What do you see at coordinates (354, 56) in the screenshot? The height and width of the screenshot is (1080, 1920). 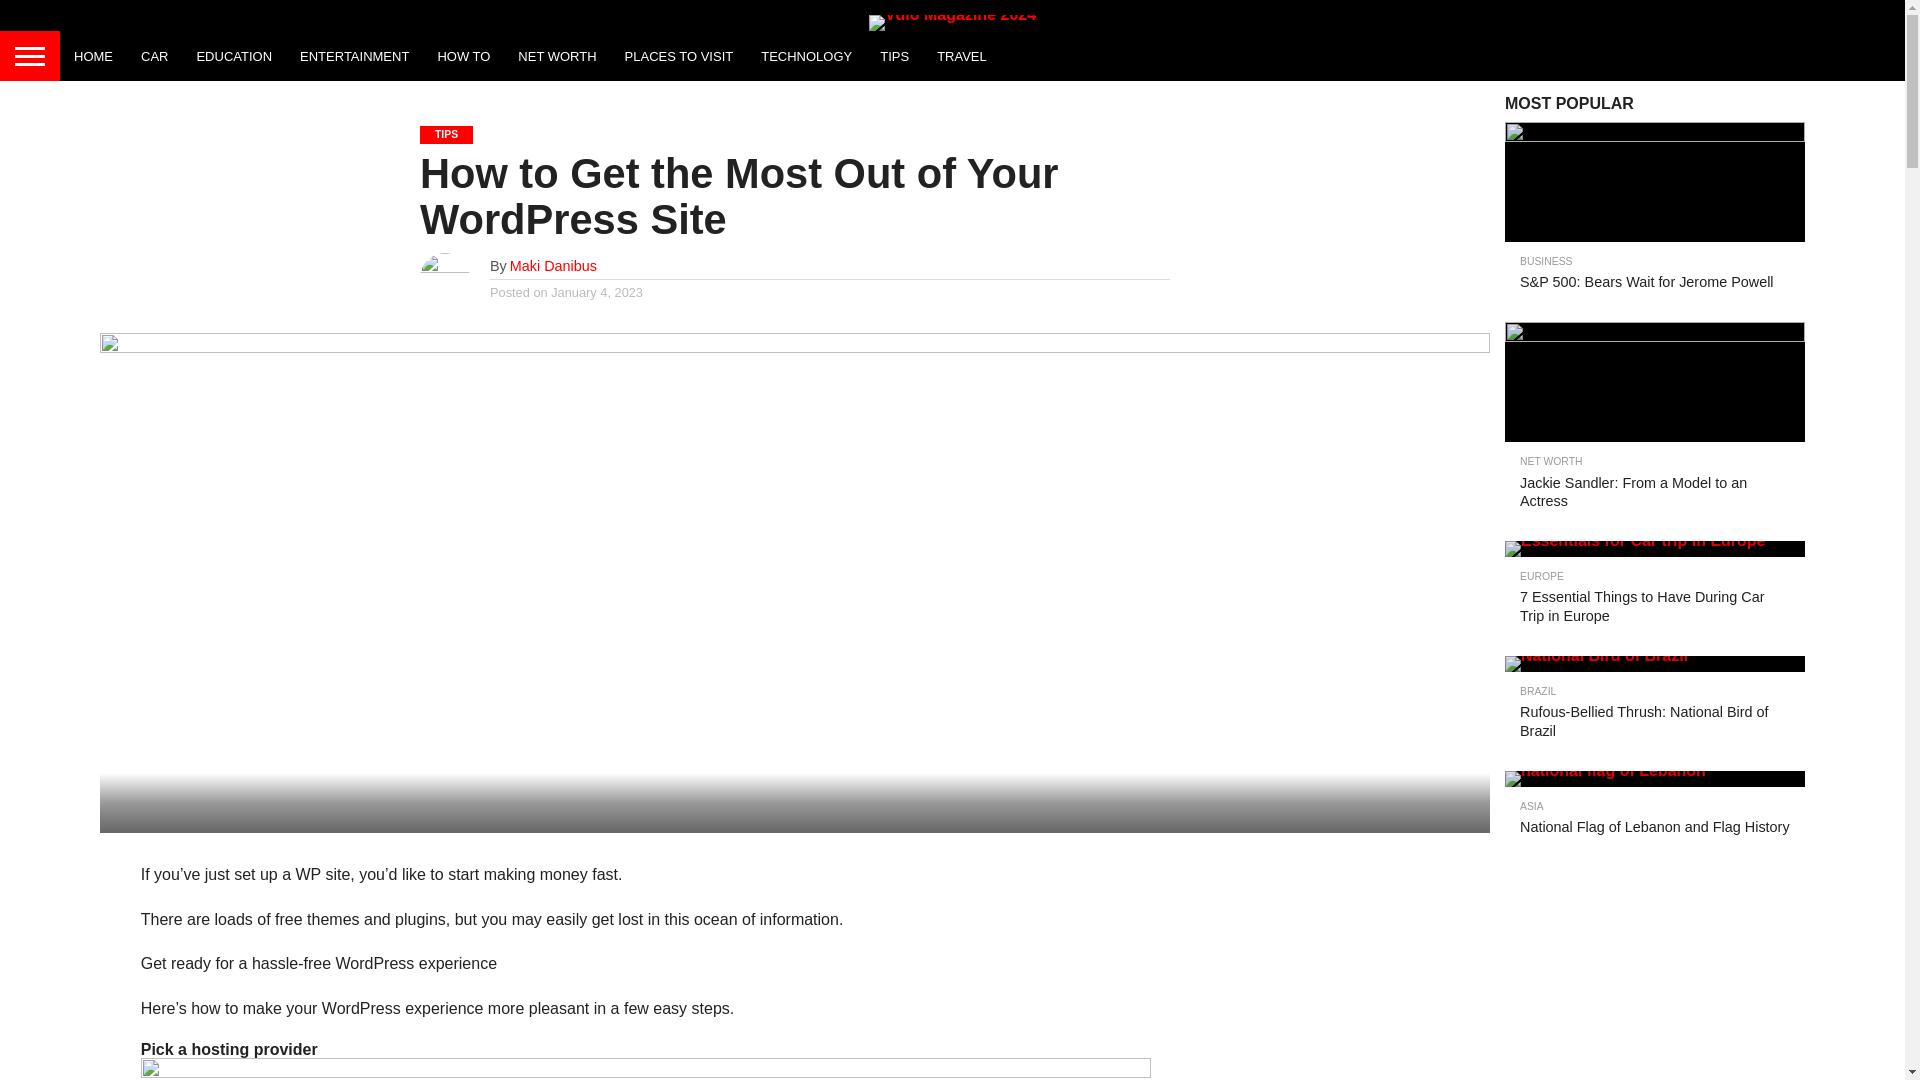 I see `ENTERTAINMENT` at bounding box center [354, 56].